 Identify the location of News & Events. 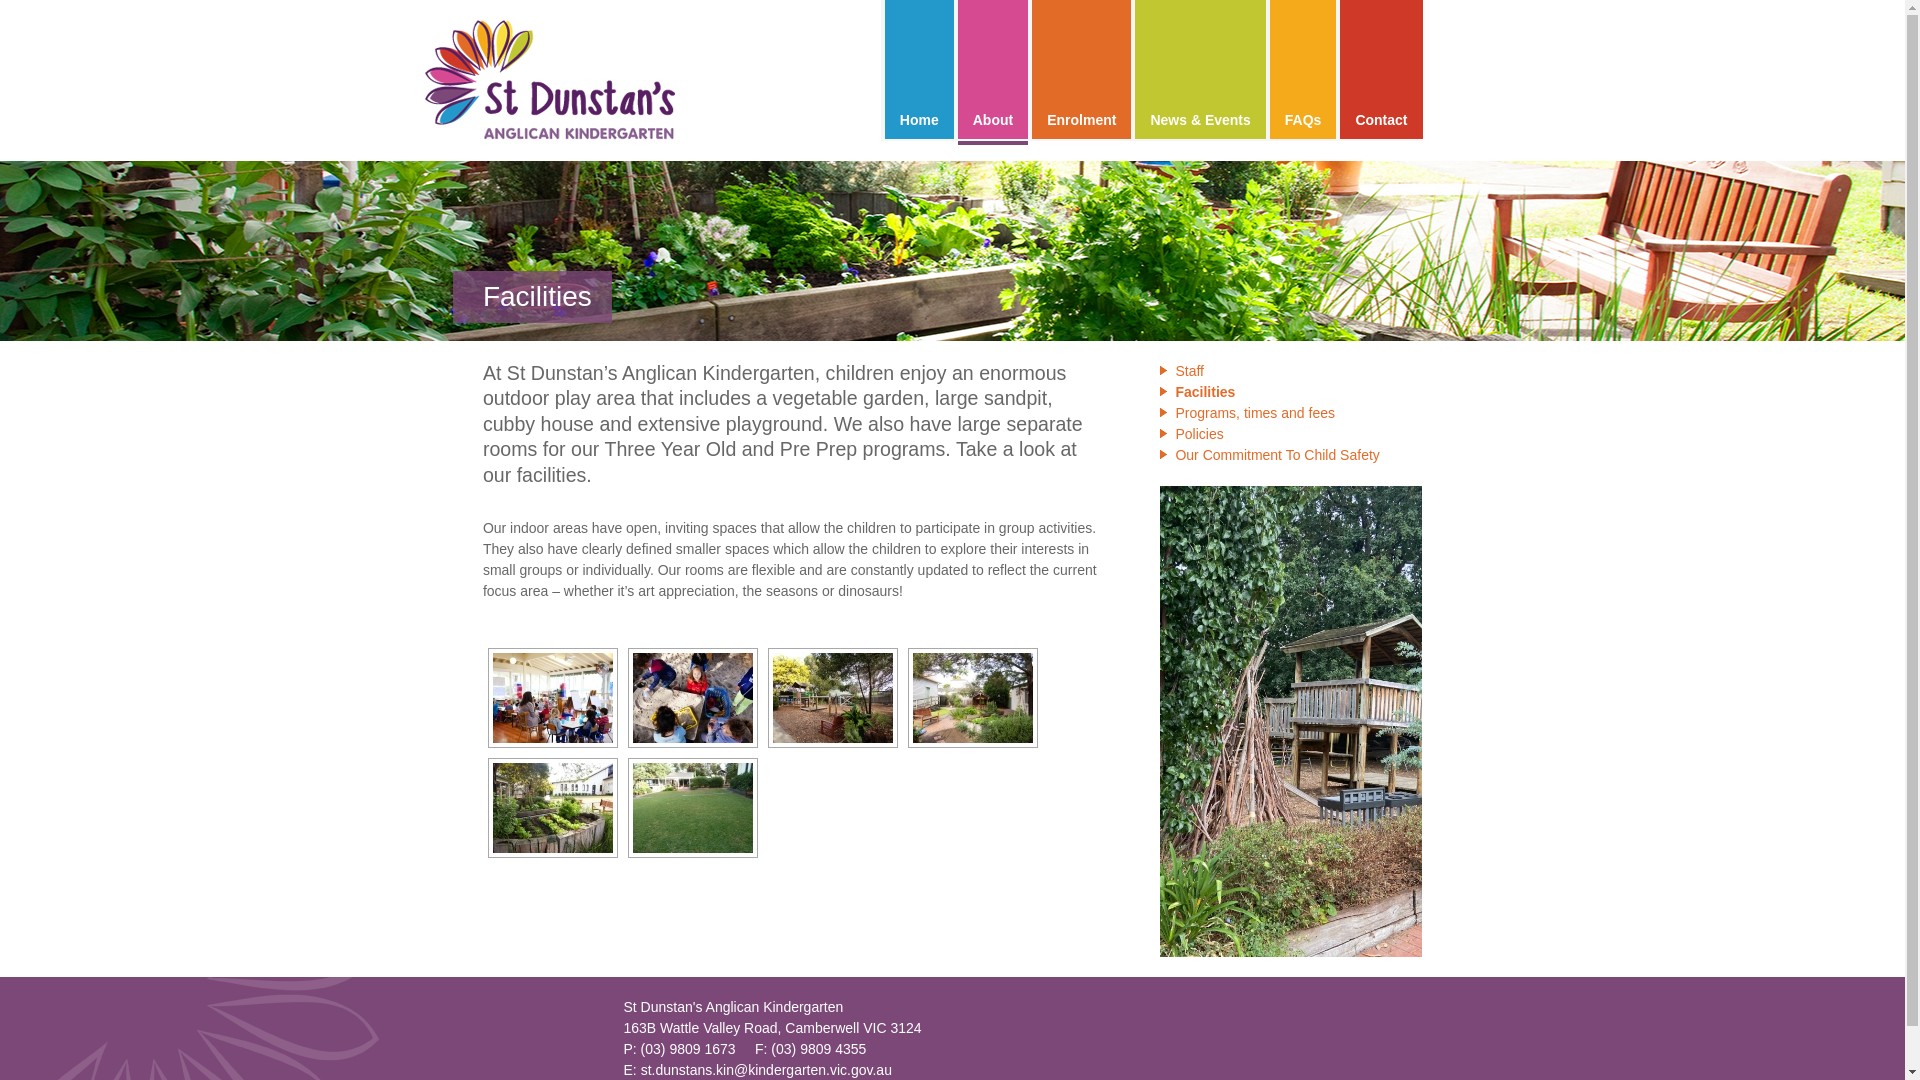
(1200, 70).